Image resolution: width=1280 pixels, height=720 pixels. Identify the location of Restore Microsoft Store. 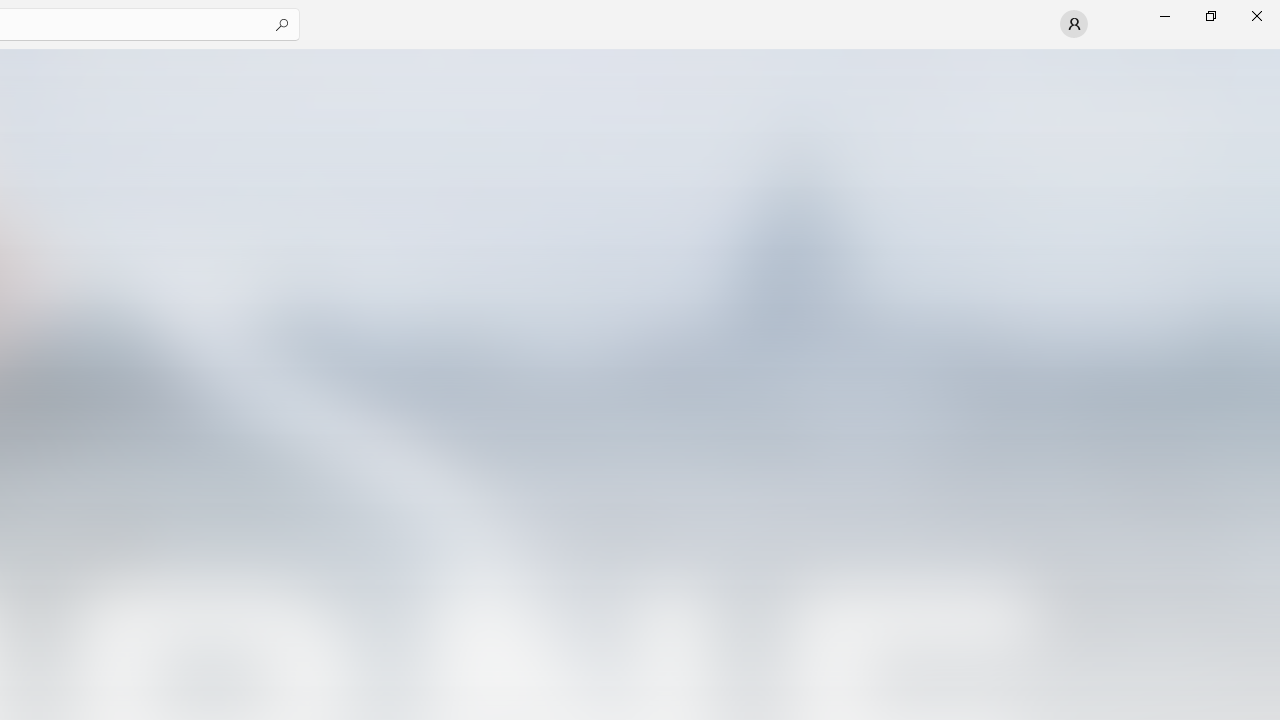
(1210, 16).